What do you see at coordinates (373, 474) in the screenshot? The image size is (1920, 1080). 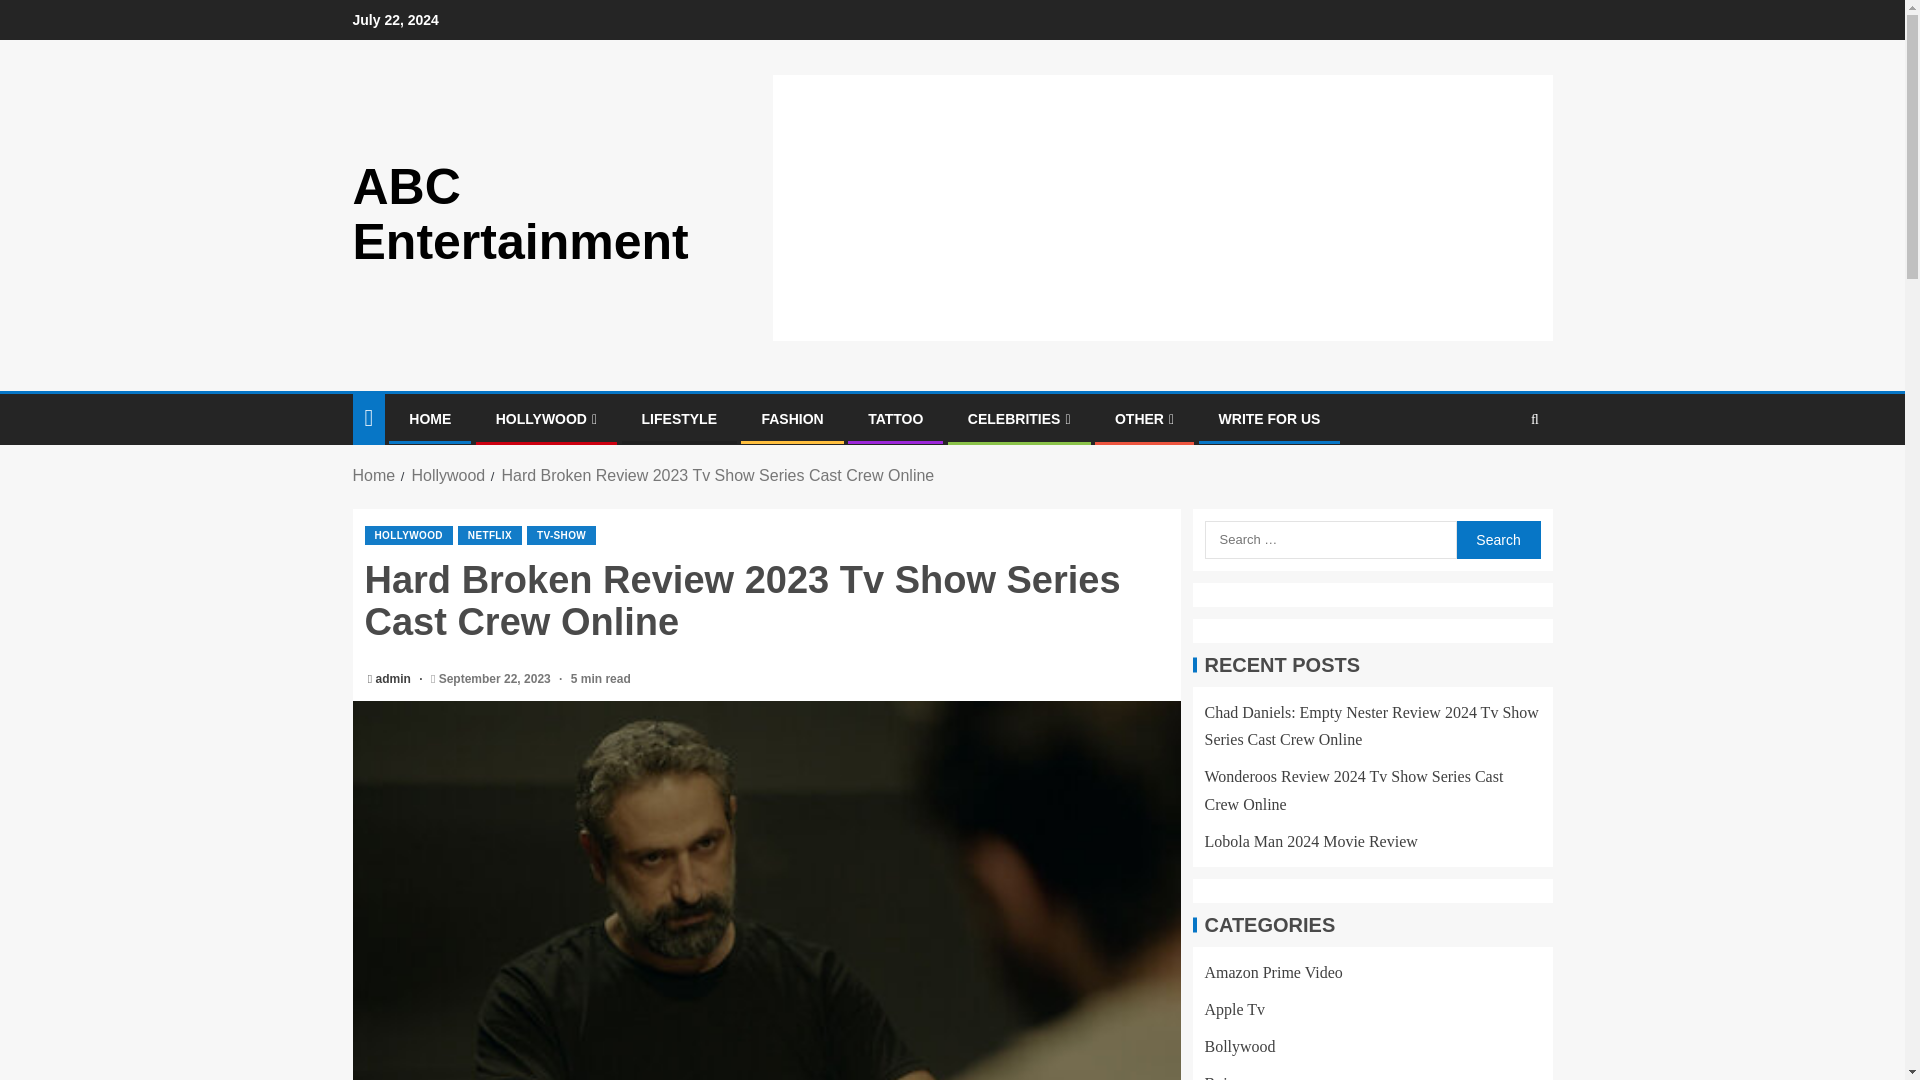 I see `Home` at bounding box center [373, 474].